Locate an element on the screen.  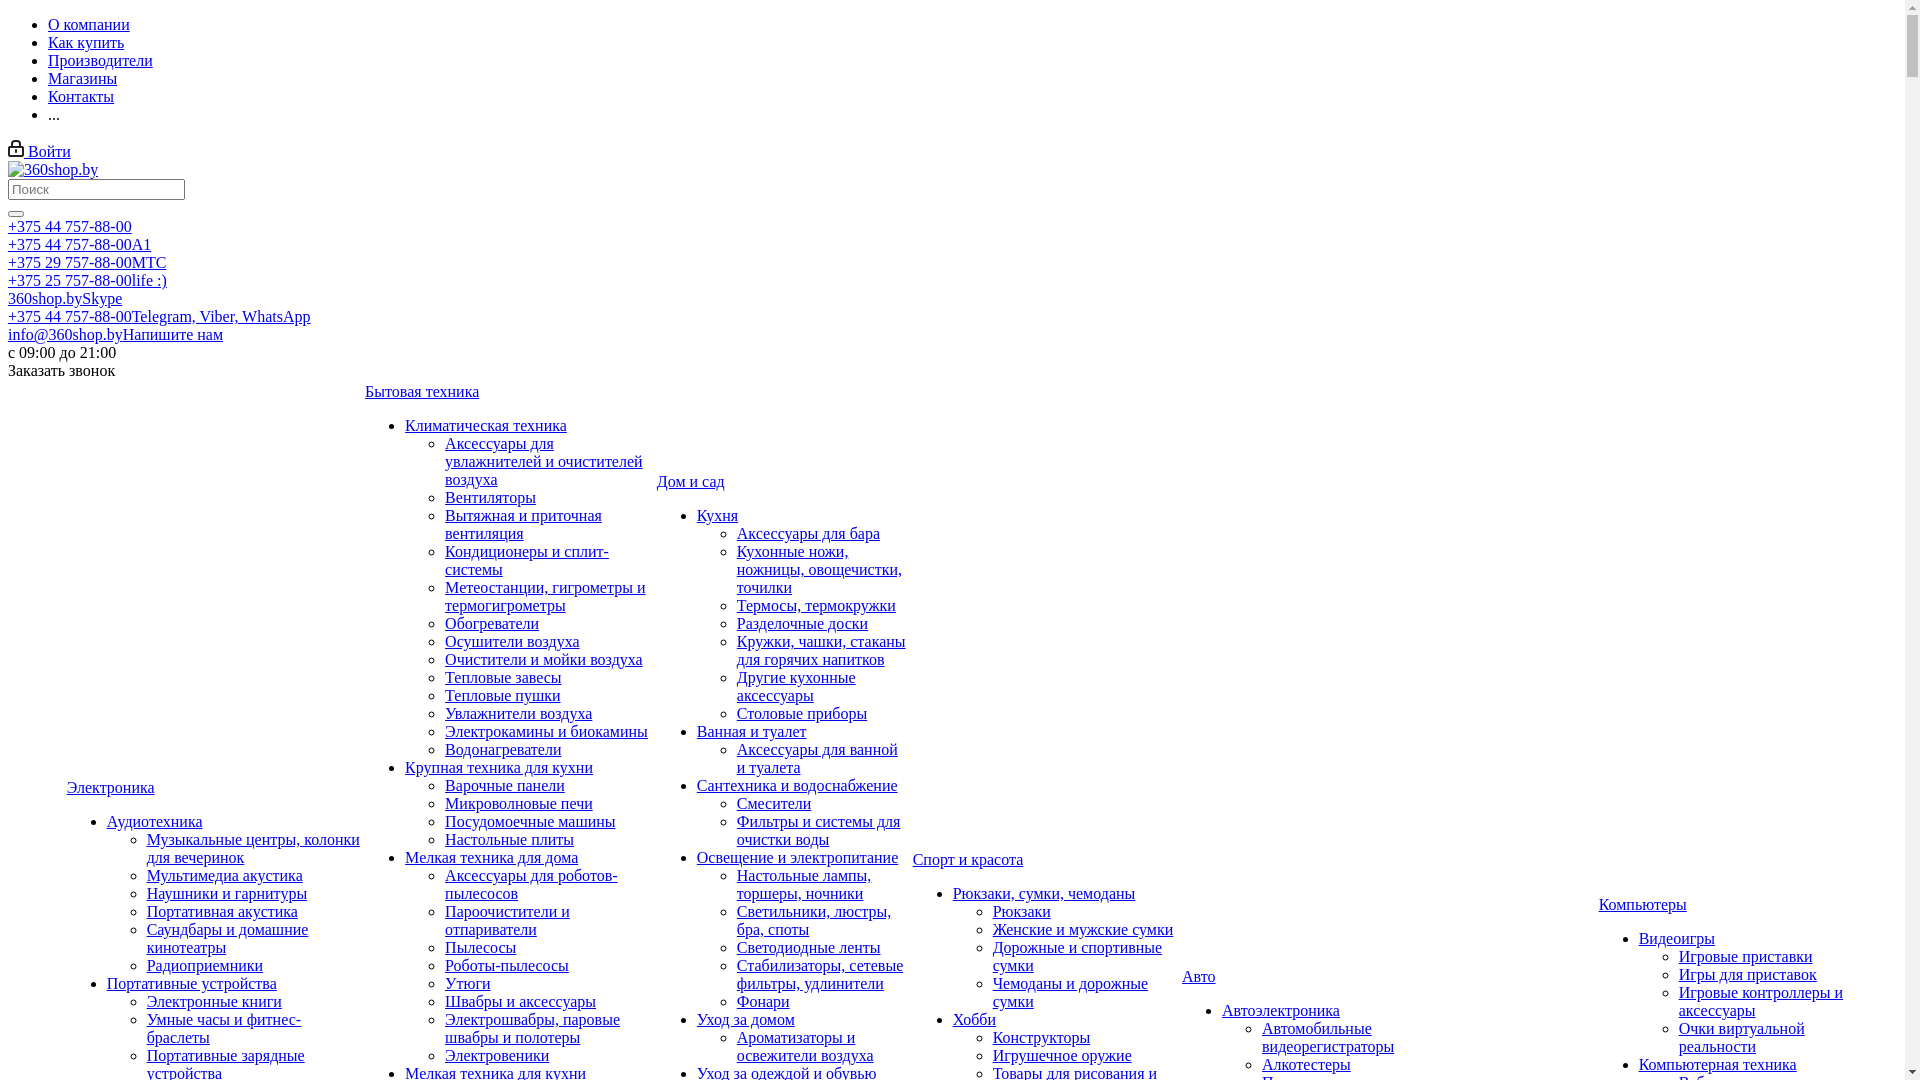
+375 44 757-88-00Telegram, Viber, WhatsApp is located at coordinates (160, 316).